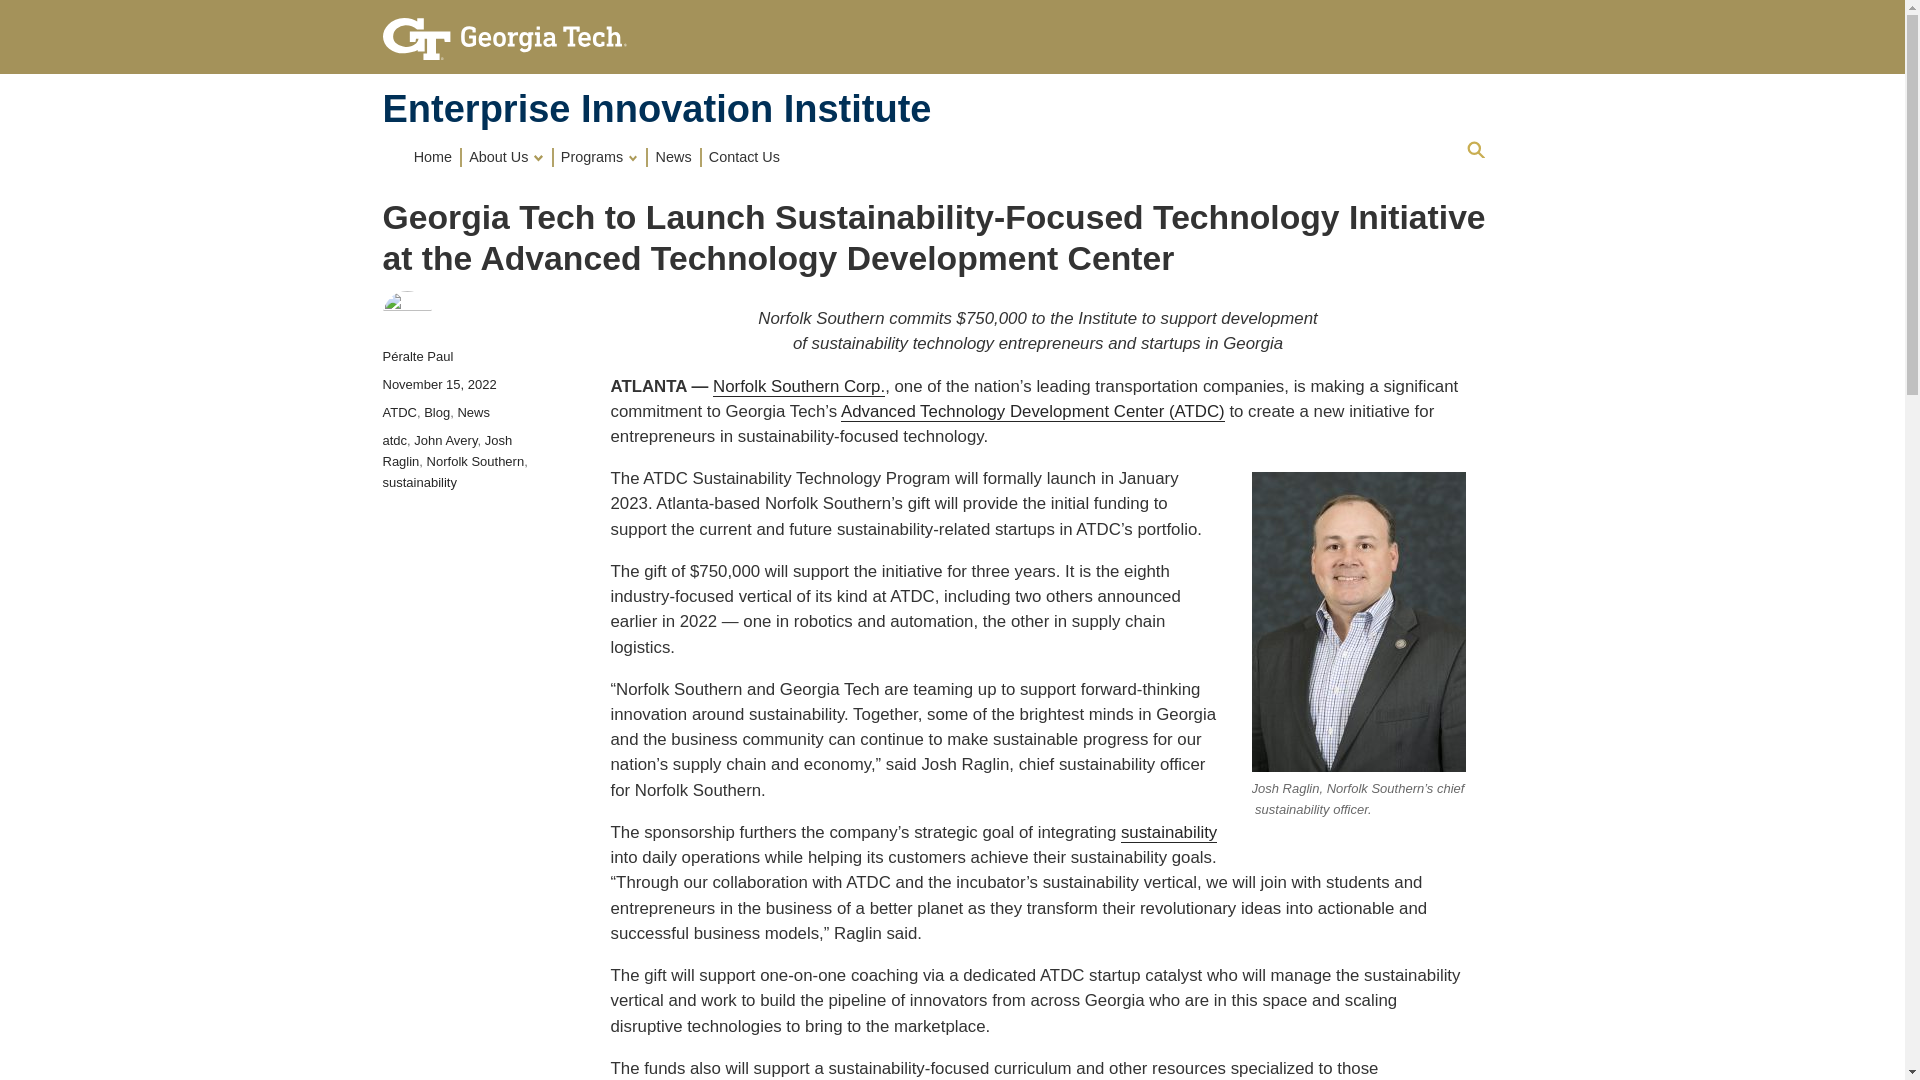 This screenshot has height=1080, width=1920. Describe the element at coordinates (674, 156) in the screenshot. I see `News` at that location.